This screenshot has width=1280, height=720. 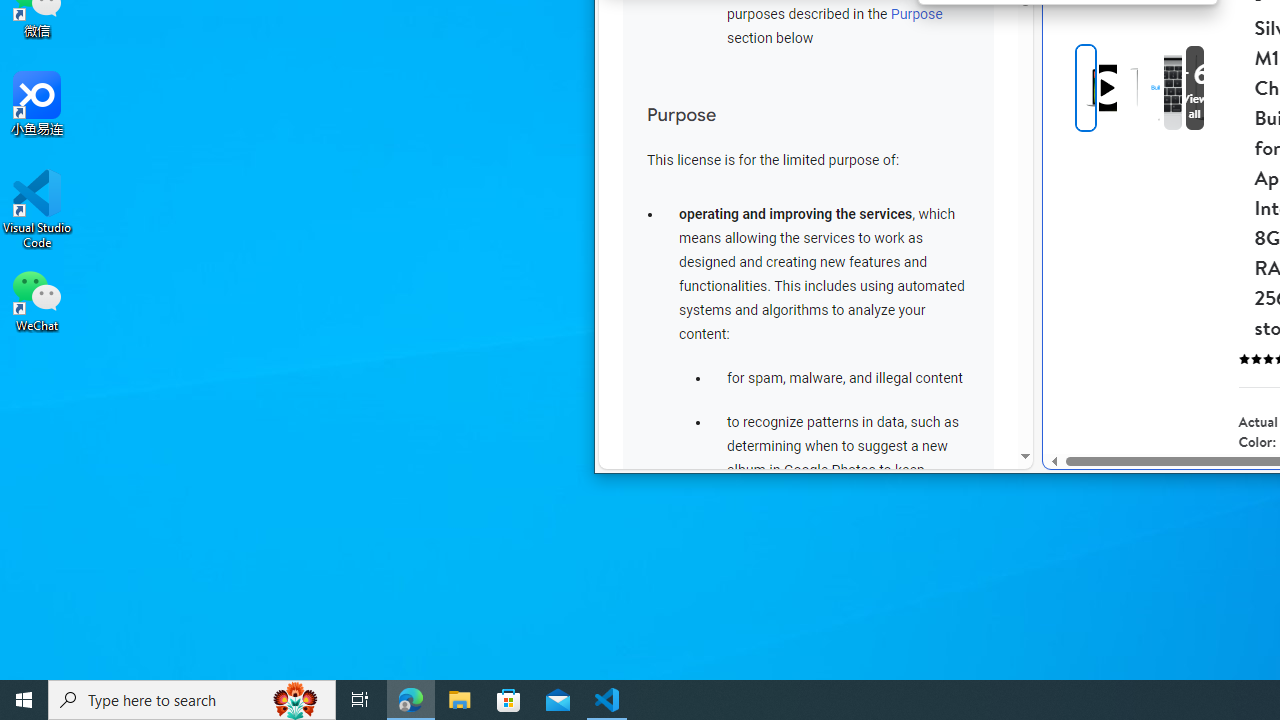 What do you see at coordinates (1260, 483) in the screenshot?
I see `Gold` at bounding box center [1260, 483].